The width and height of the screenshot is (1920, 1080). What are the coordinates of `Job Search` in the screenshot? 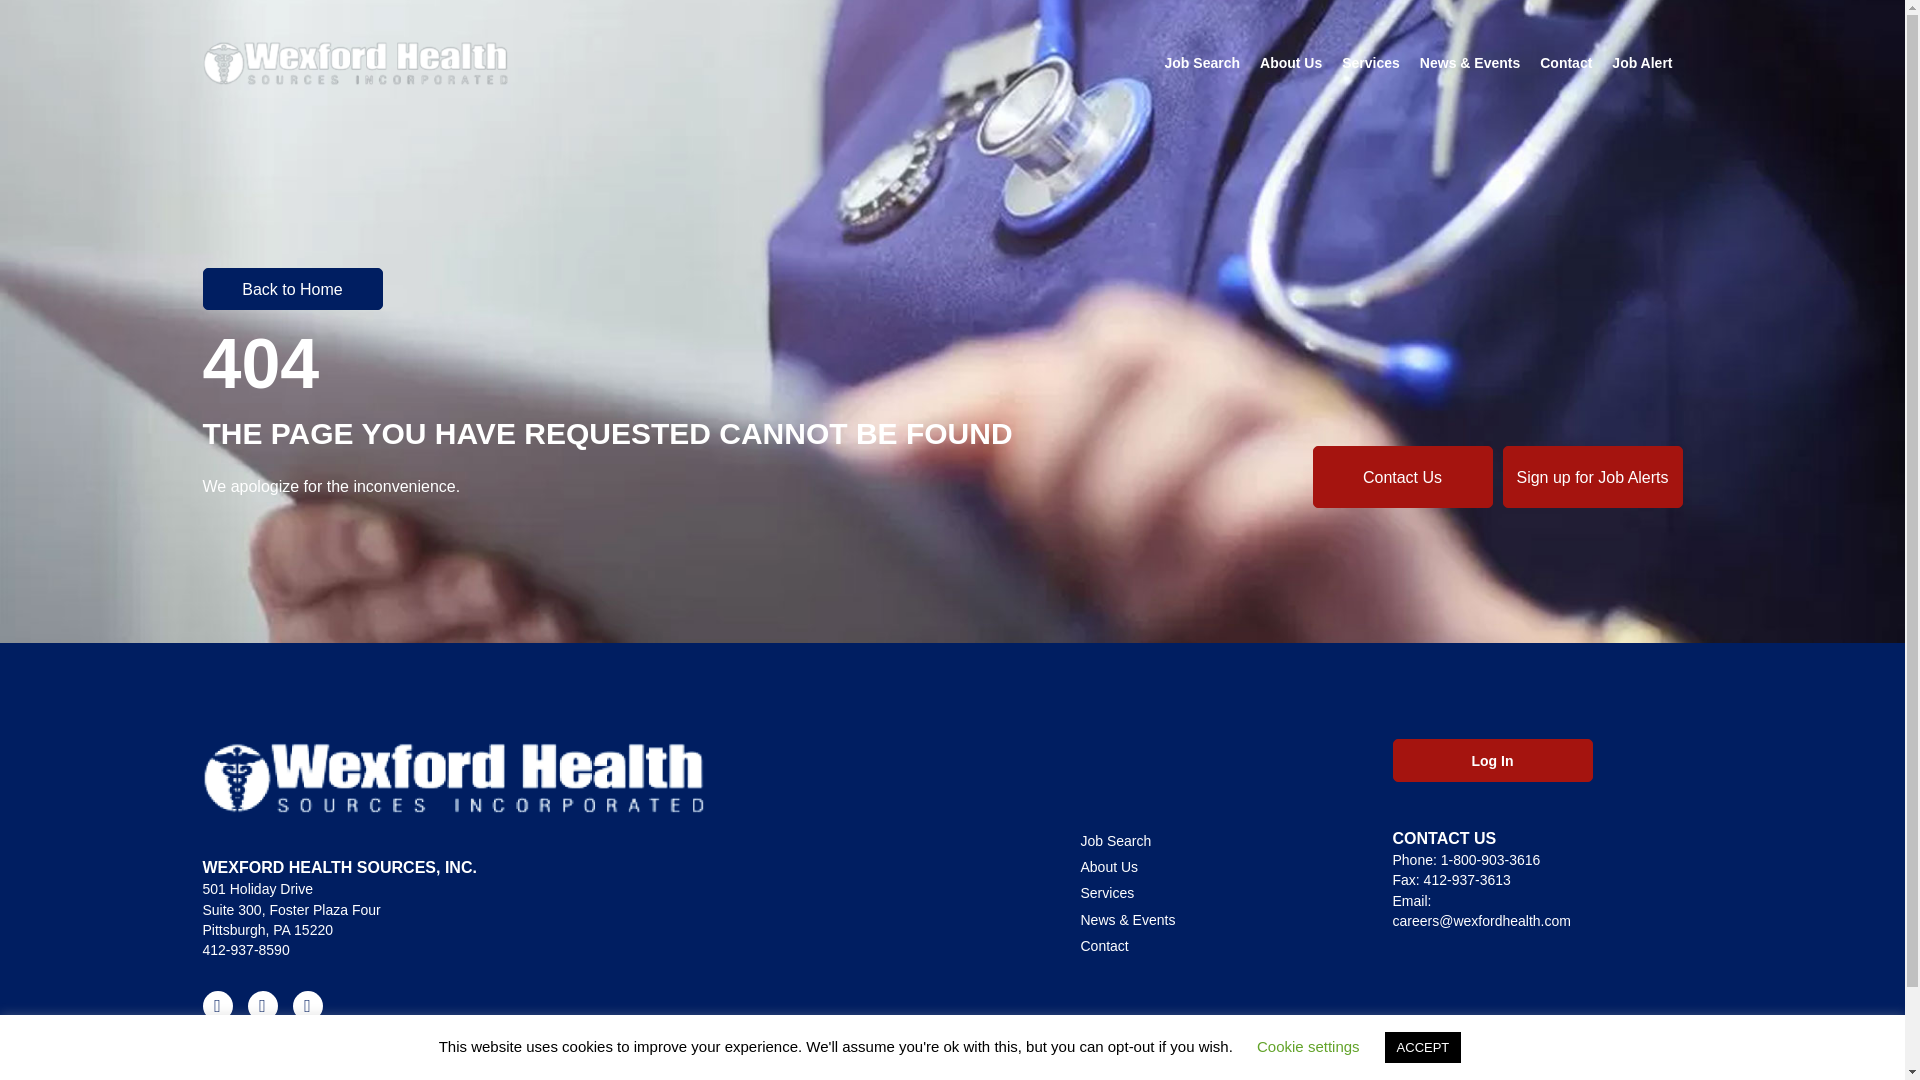 It's located at (1215, 841).